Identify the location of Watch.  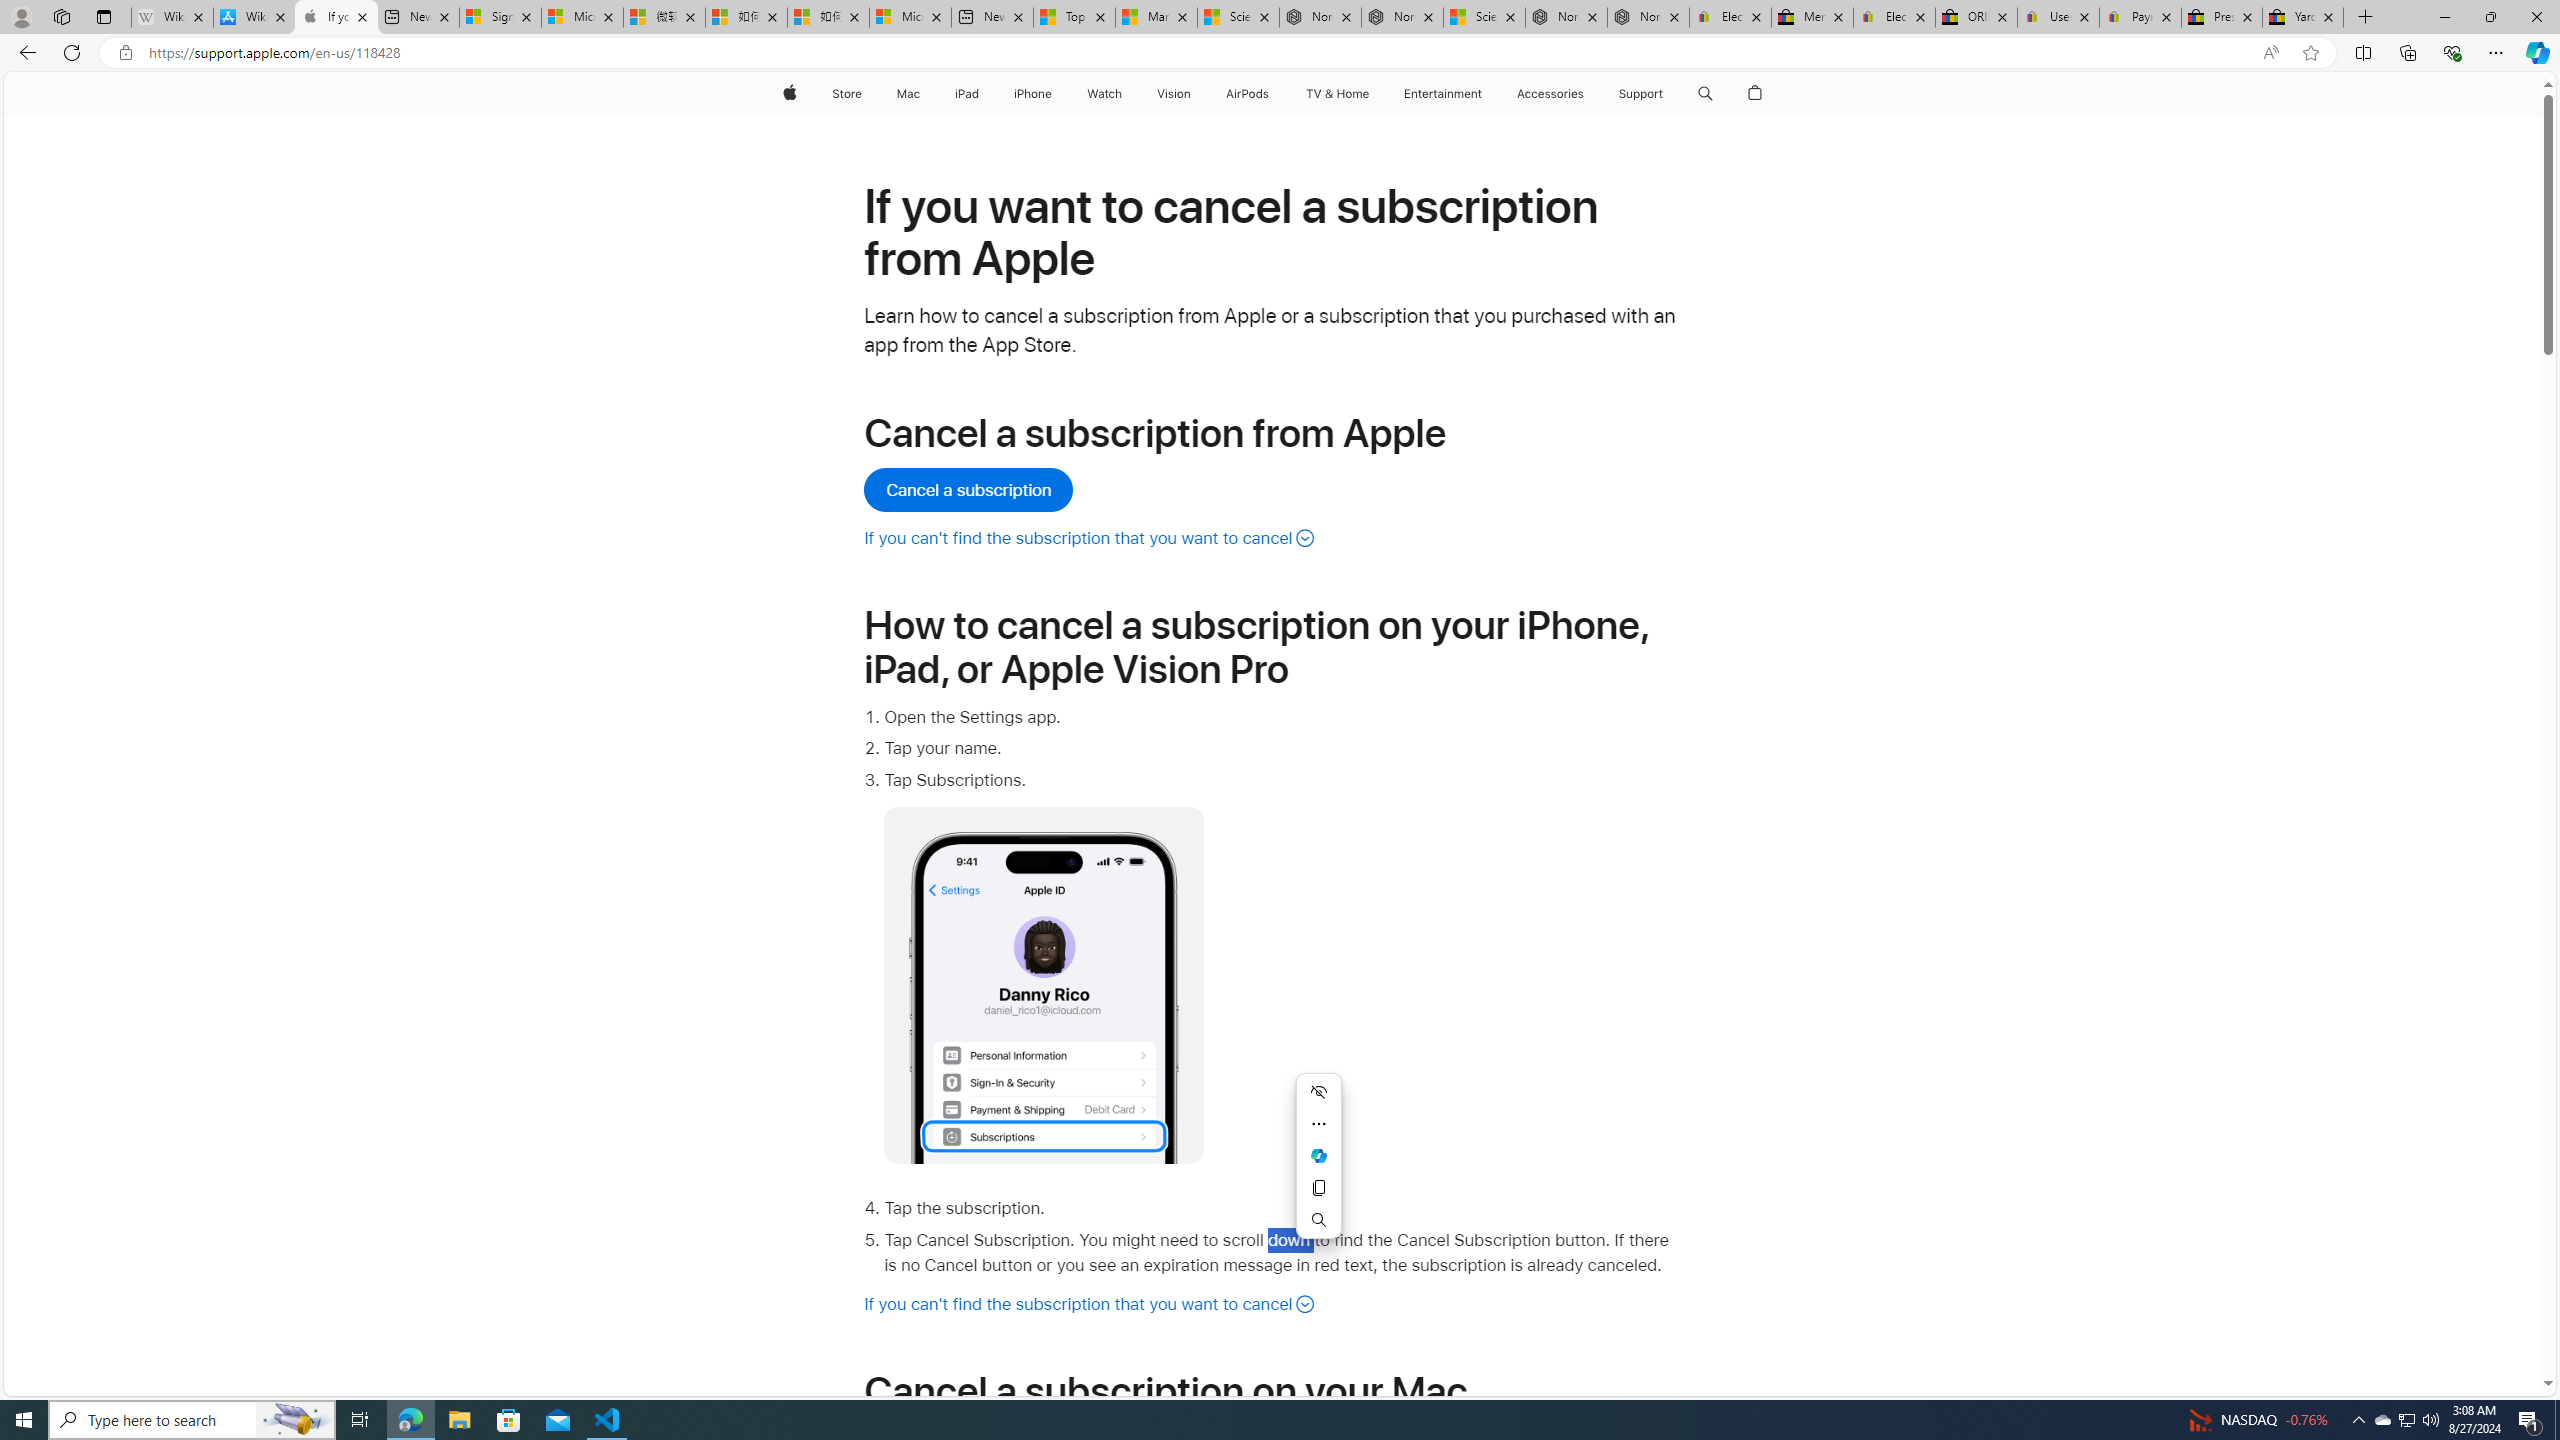
(1104, 94).